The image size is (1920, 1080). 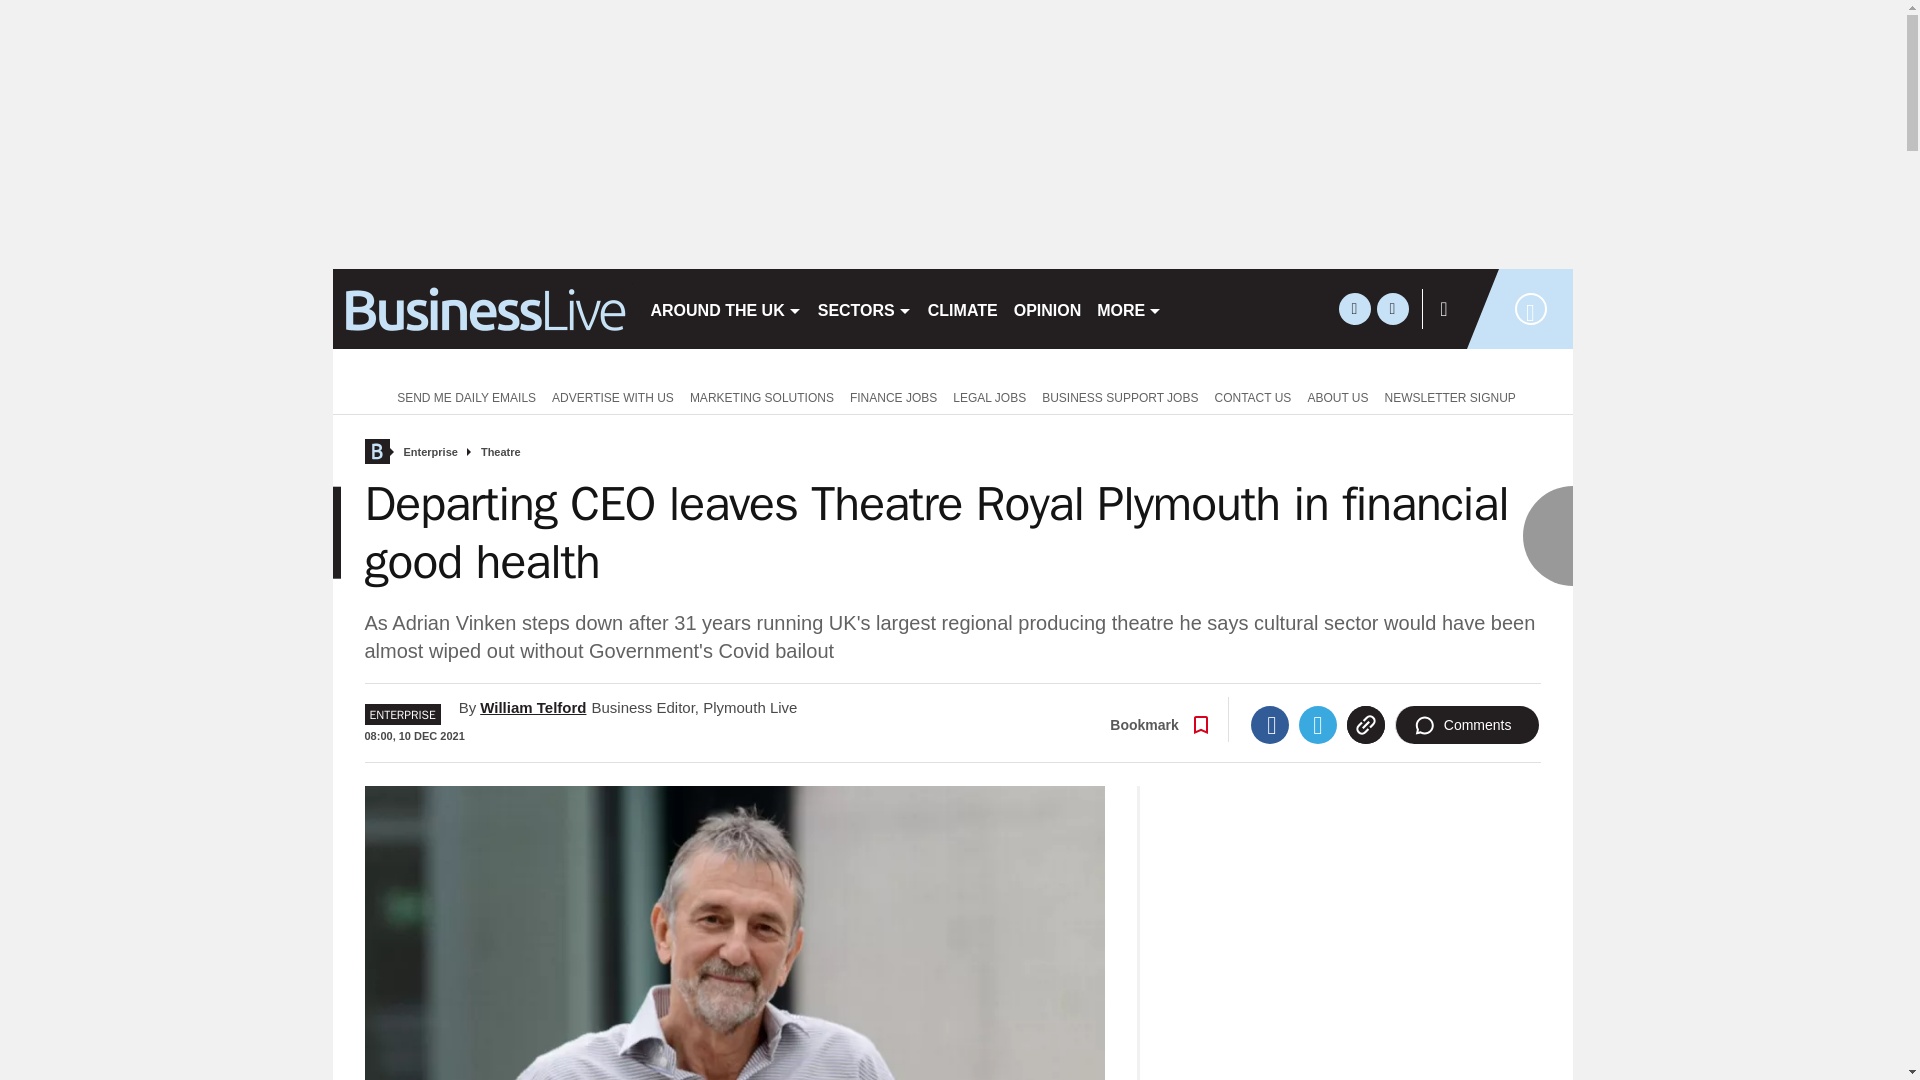 I want to click on OPINION, so click(x=1048, y=308).